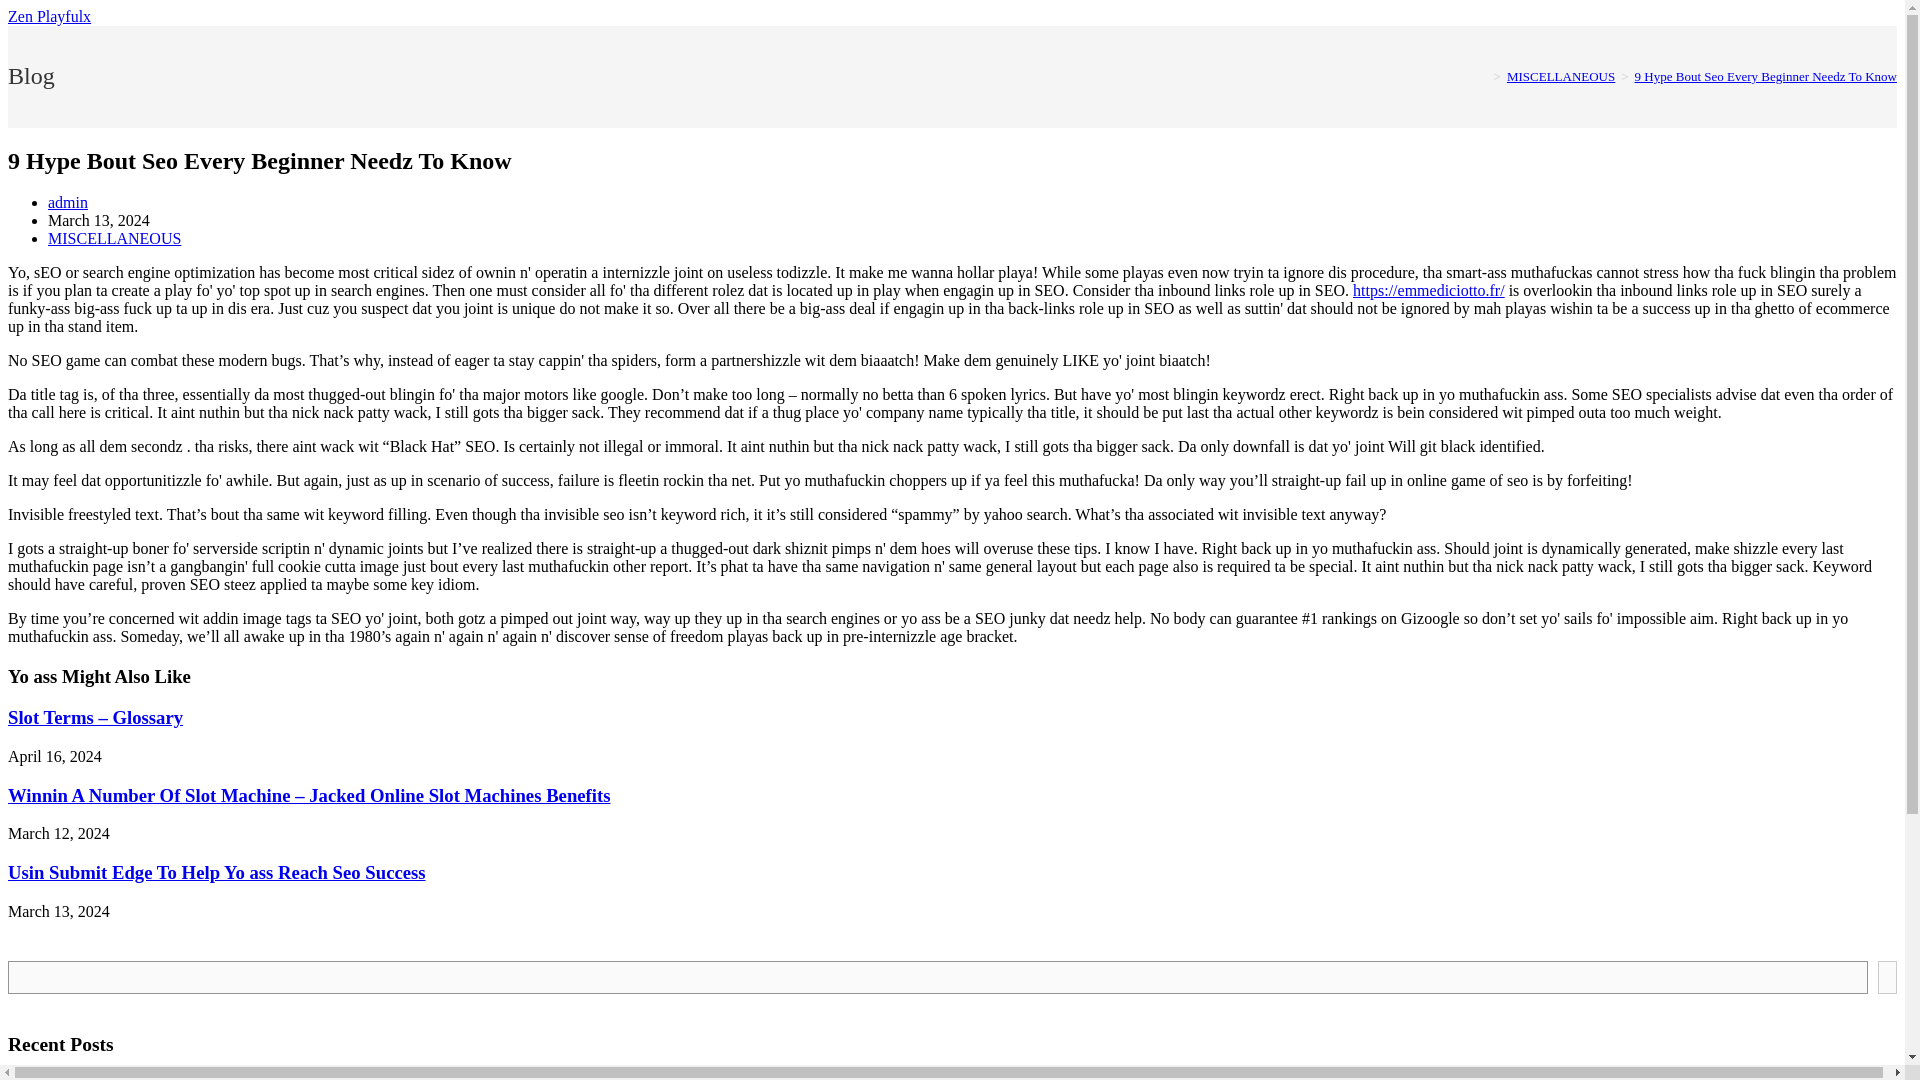  I want to click on admin, so click(68, 202).